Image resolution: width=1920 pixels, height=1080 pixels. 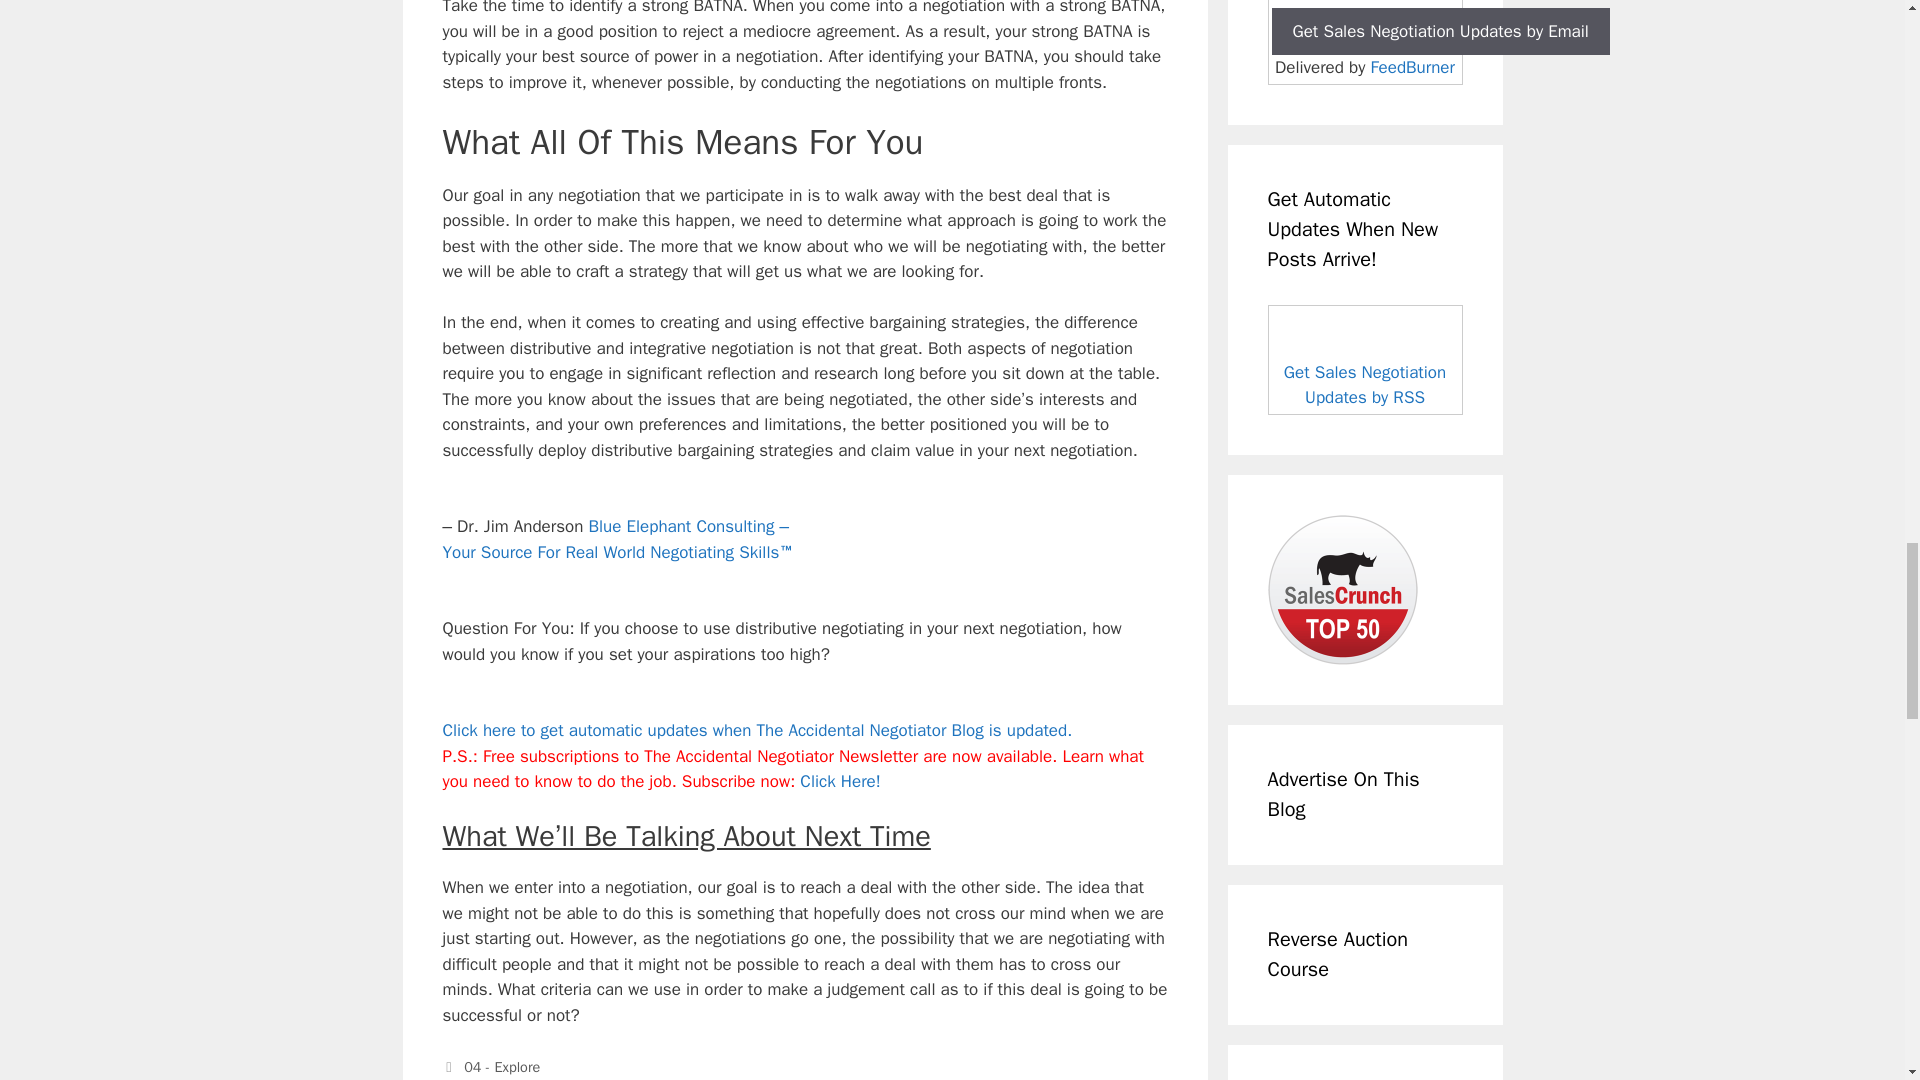 What do you see at coordinates (502, 1066) in the screenshot?
I see `04 - Explore` at bounding box center [502, 1066].